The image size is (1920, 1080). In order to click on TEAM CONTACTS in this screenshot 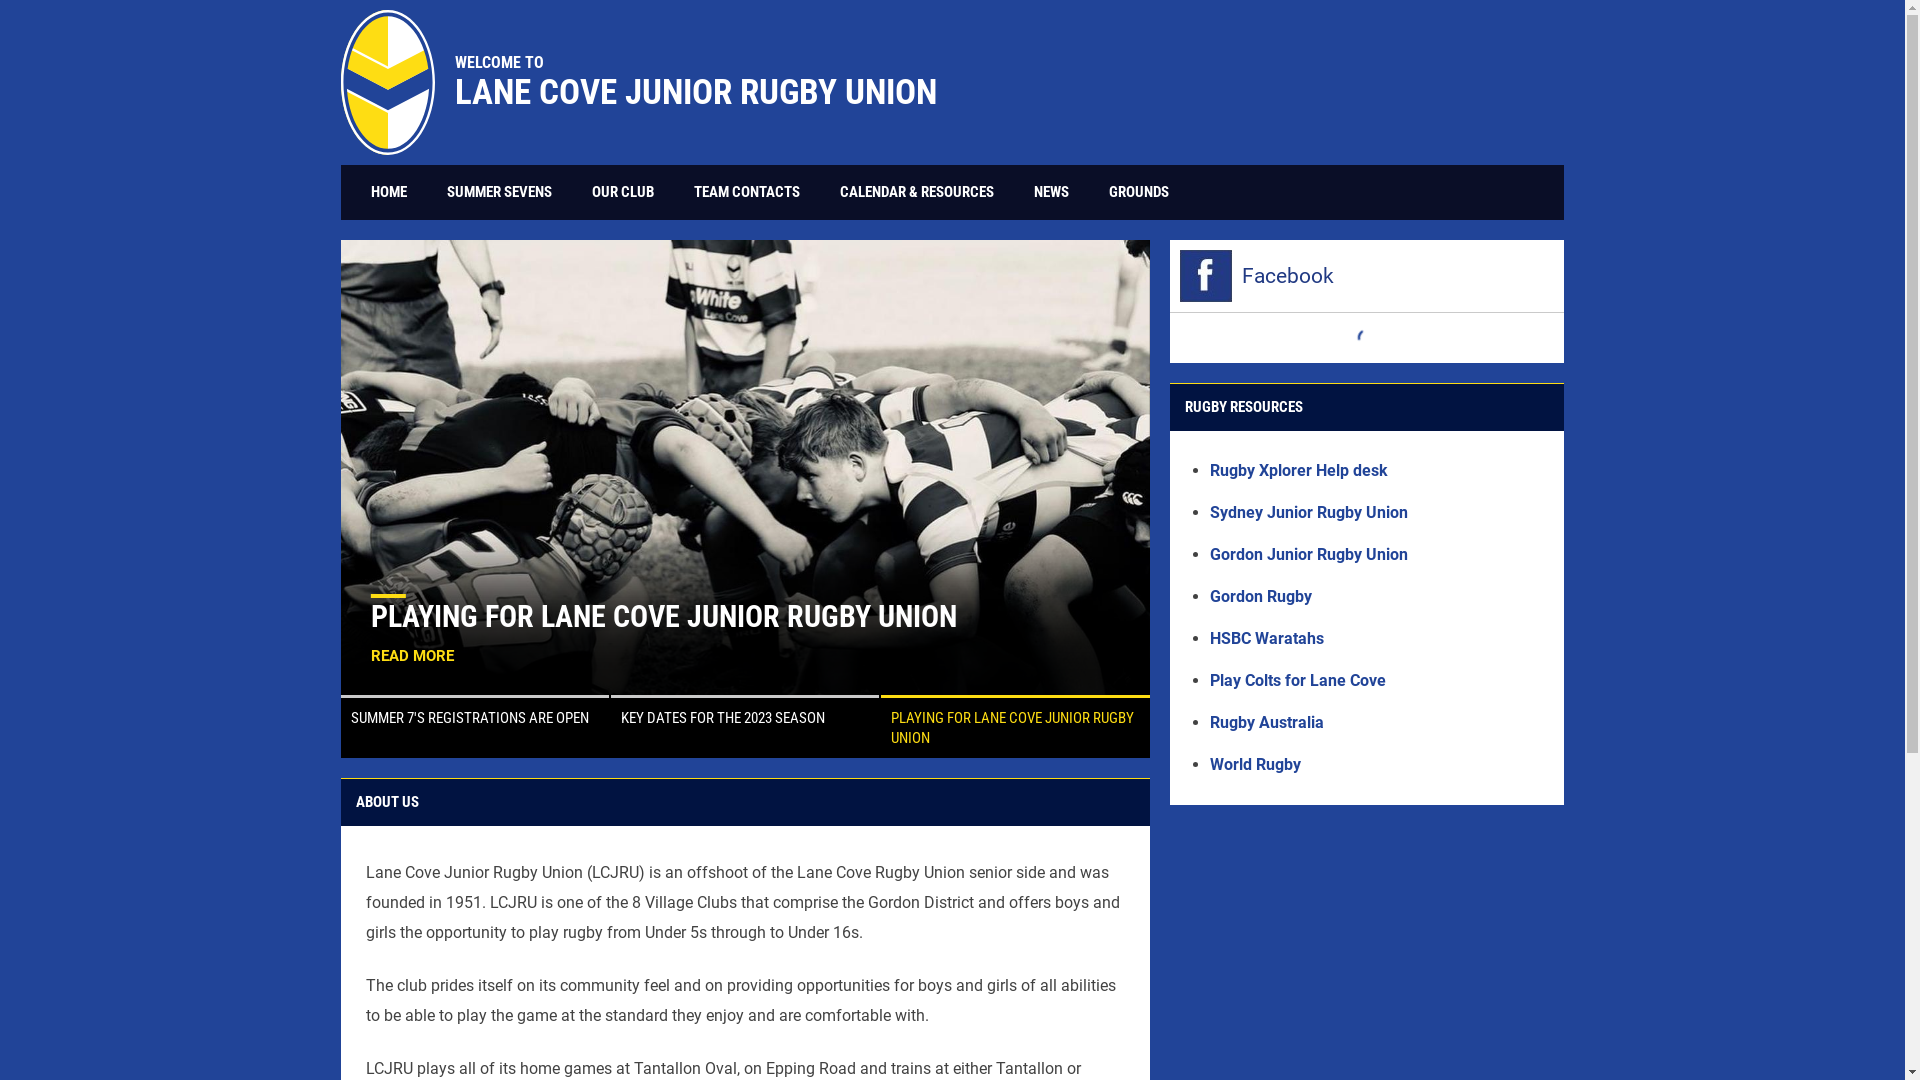, I will do `click(747, 192)`.